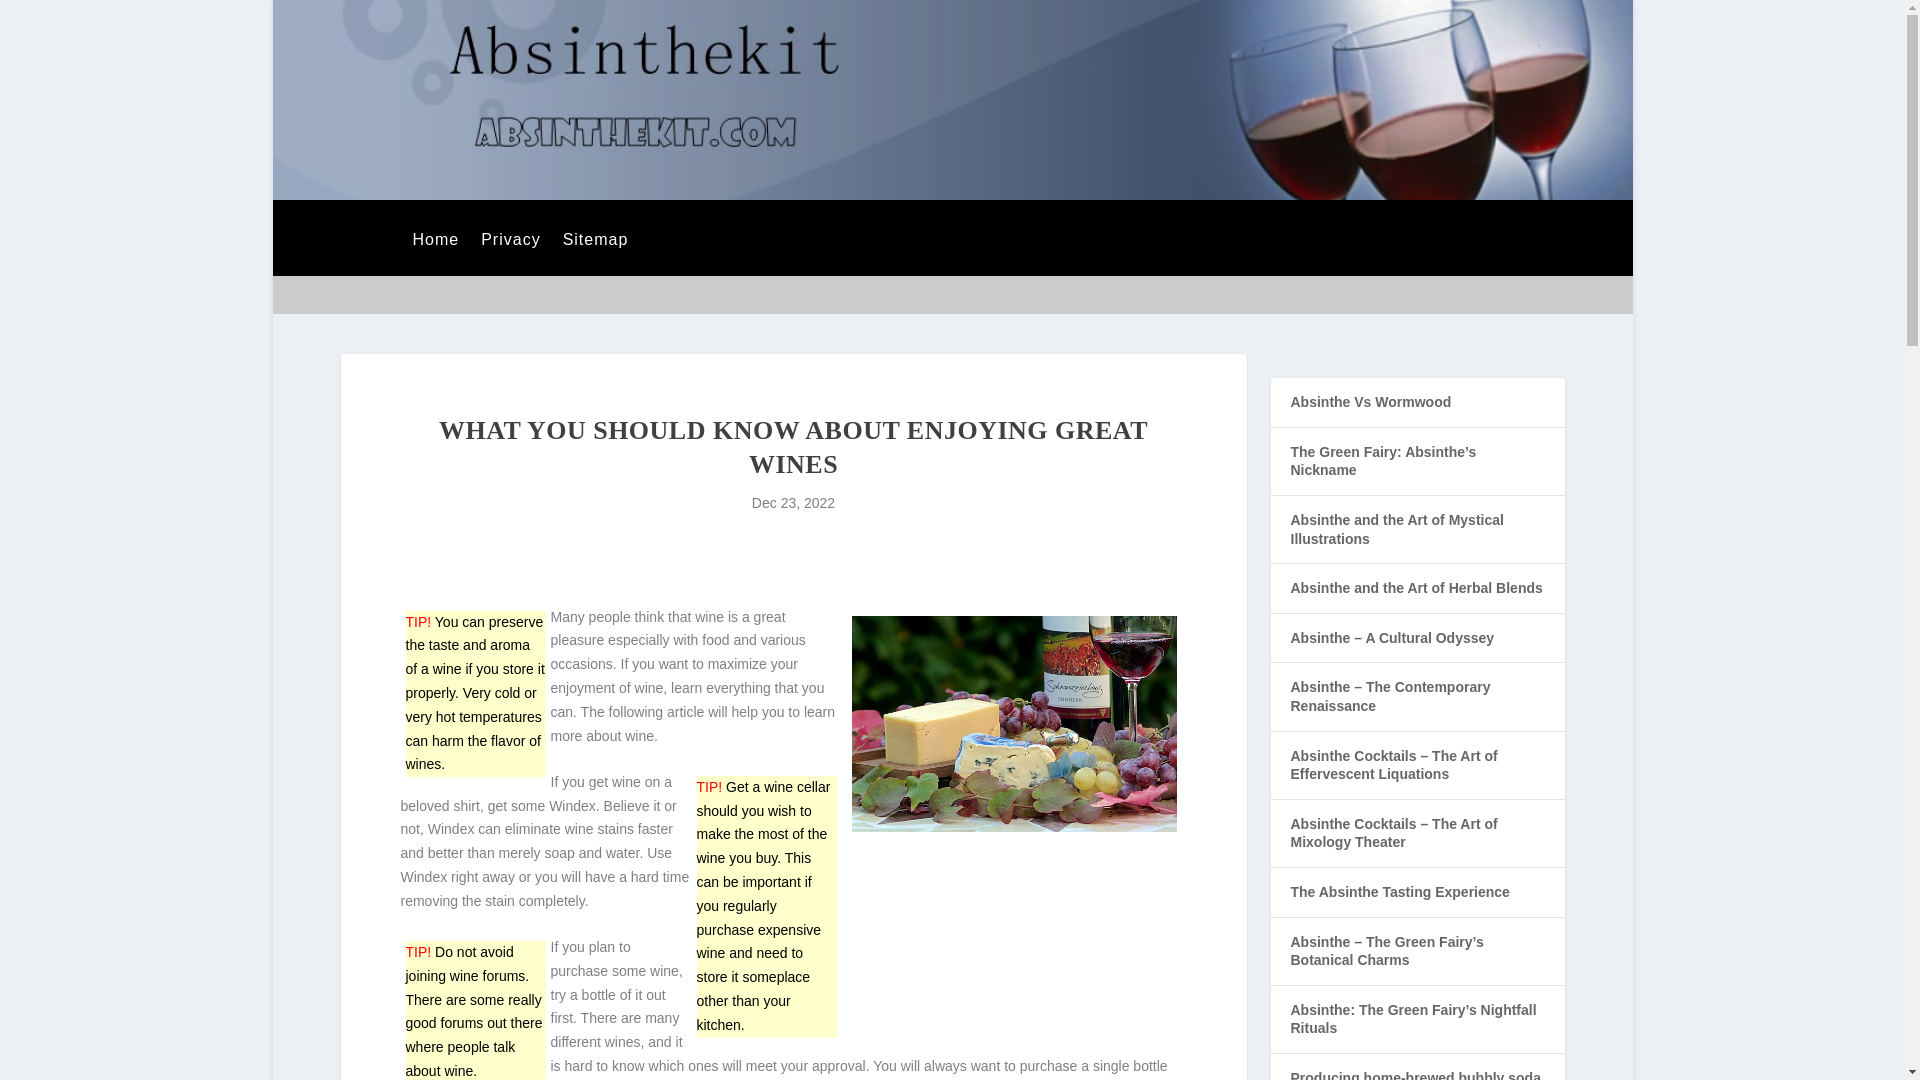 The height and width of the screenshot is (1080, 1920). What do you see at coordinates (596, 254) in the screenshot?
I see `Sitemap` at bounding box center [596, 254].